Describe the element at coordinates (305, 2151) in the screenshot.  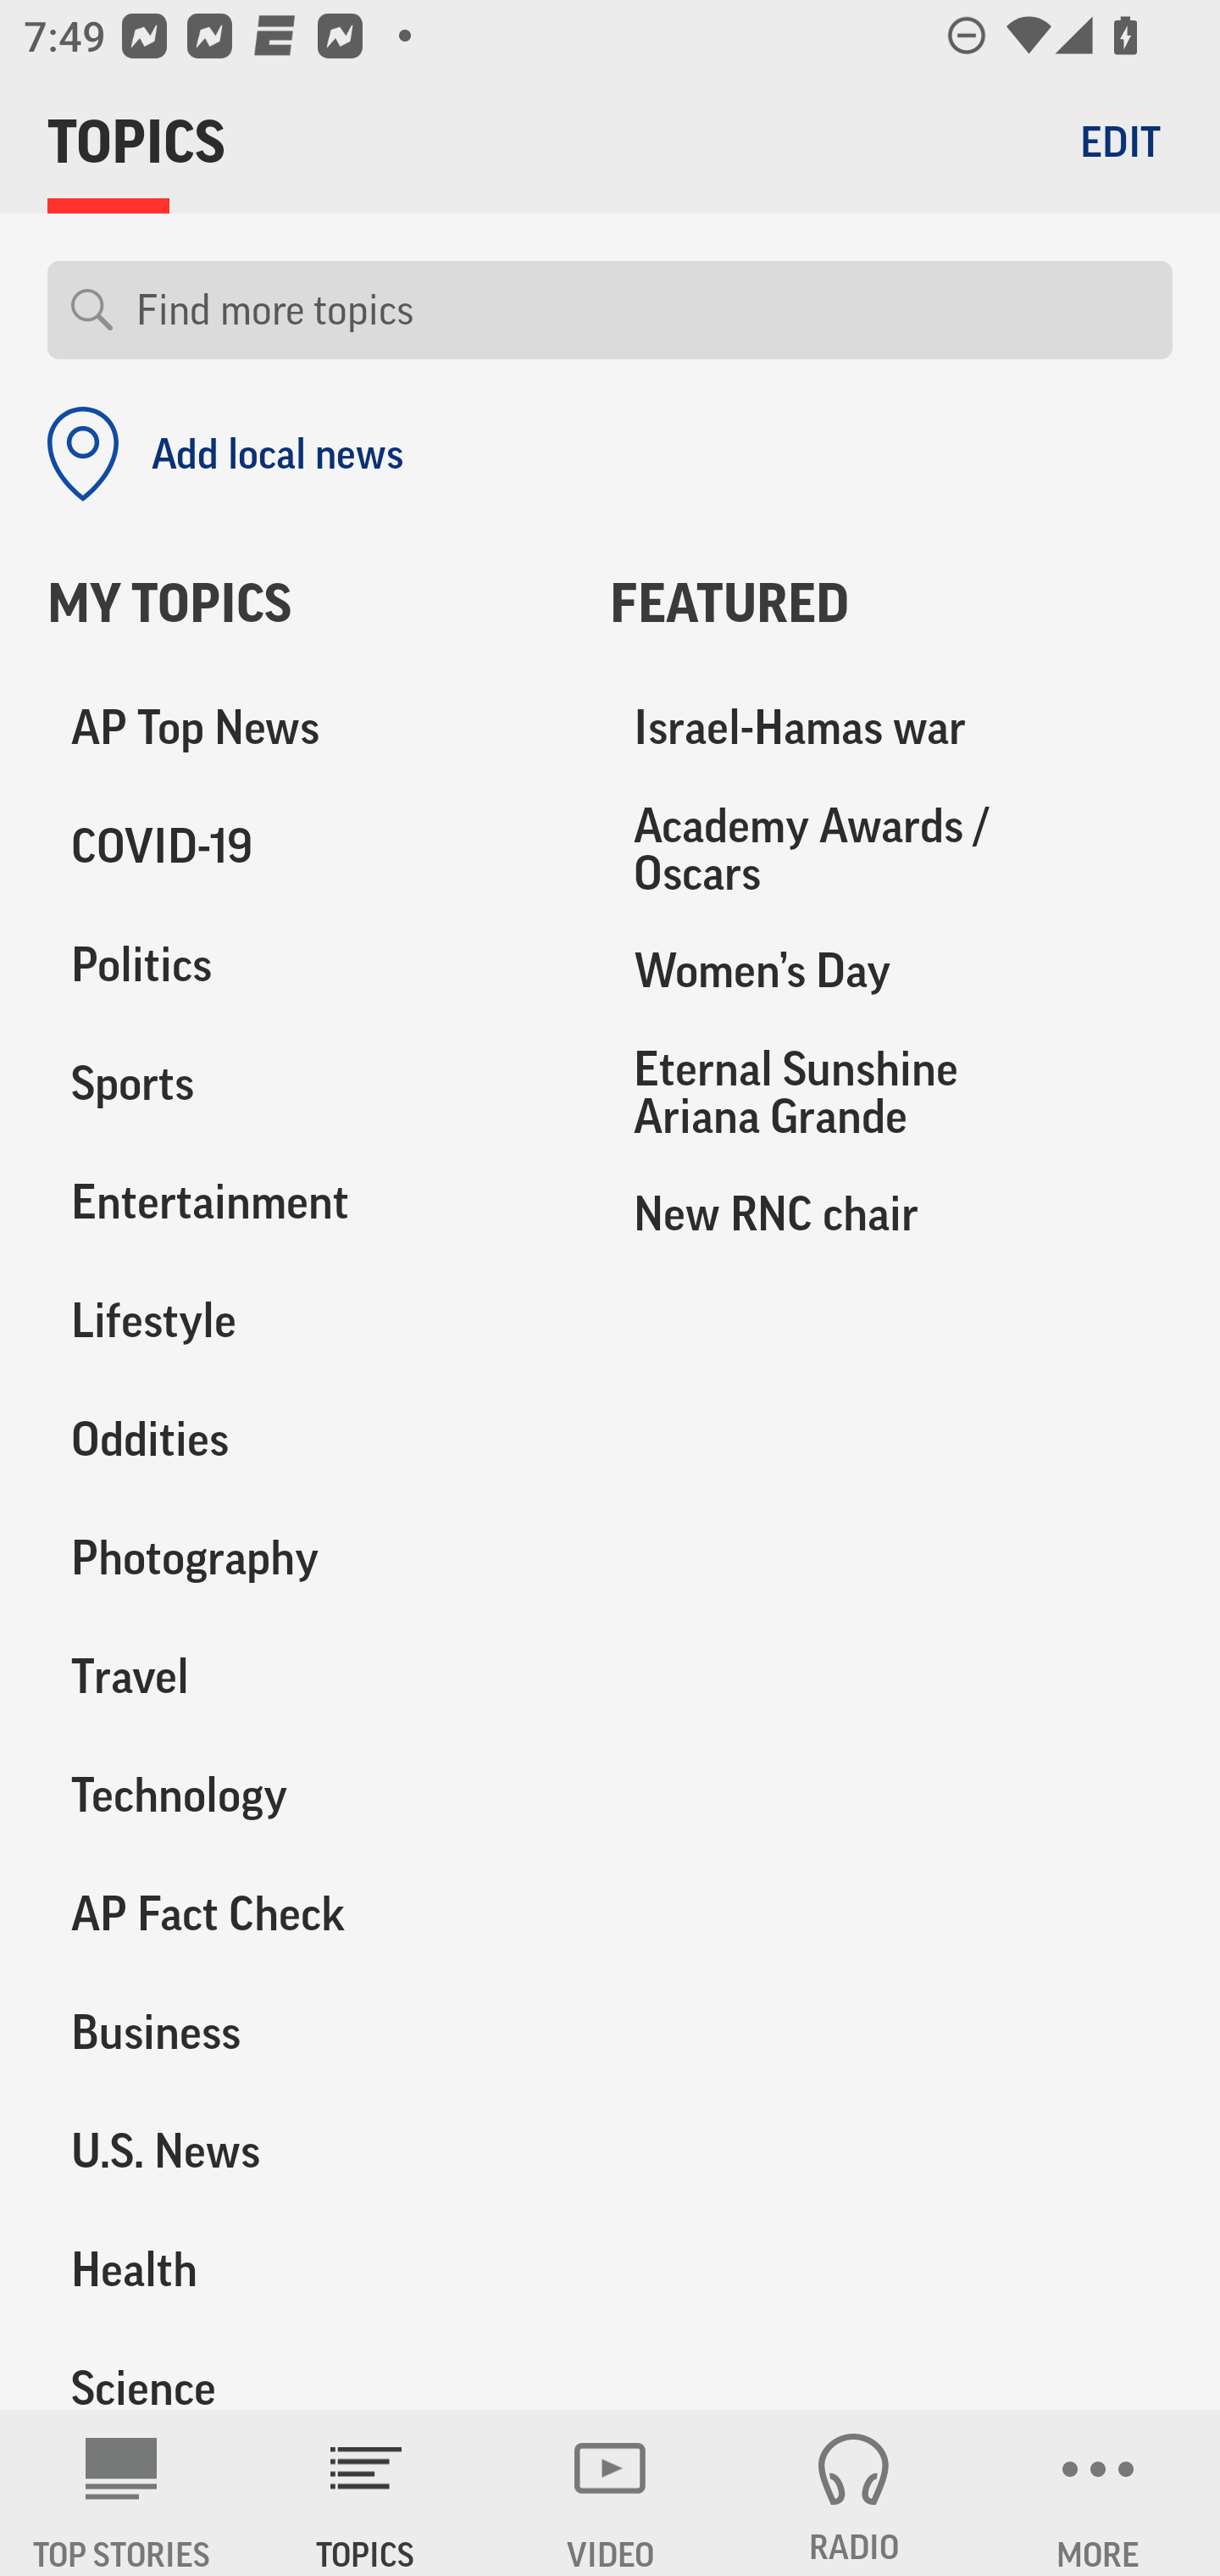
I see `U.S. News` at that location.